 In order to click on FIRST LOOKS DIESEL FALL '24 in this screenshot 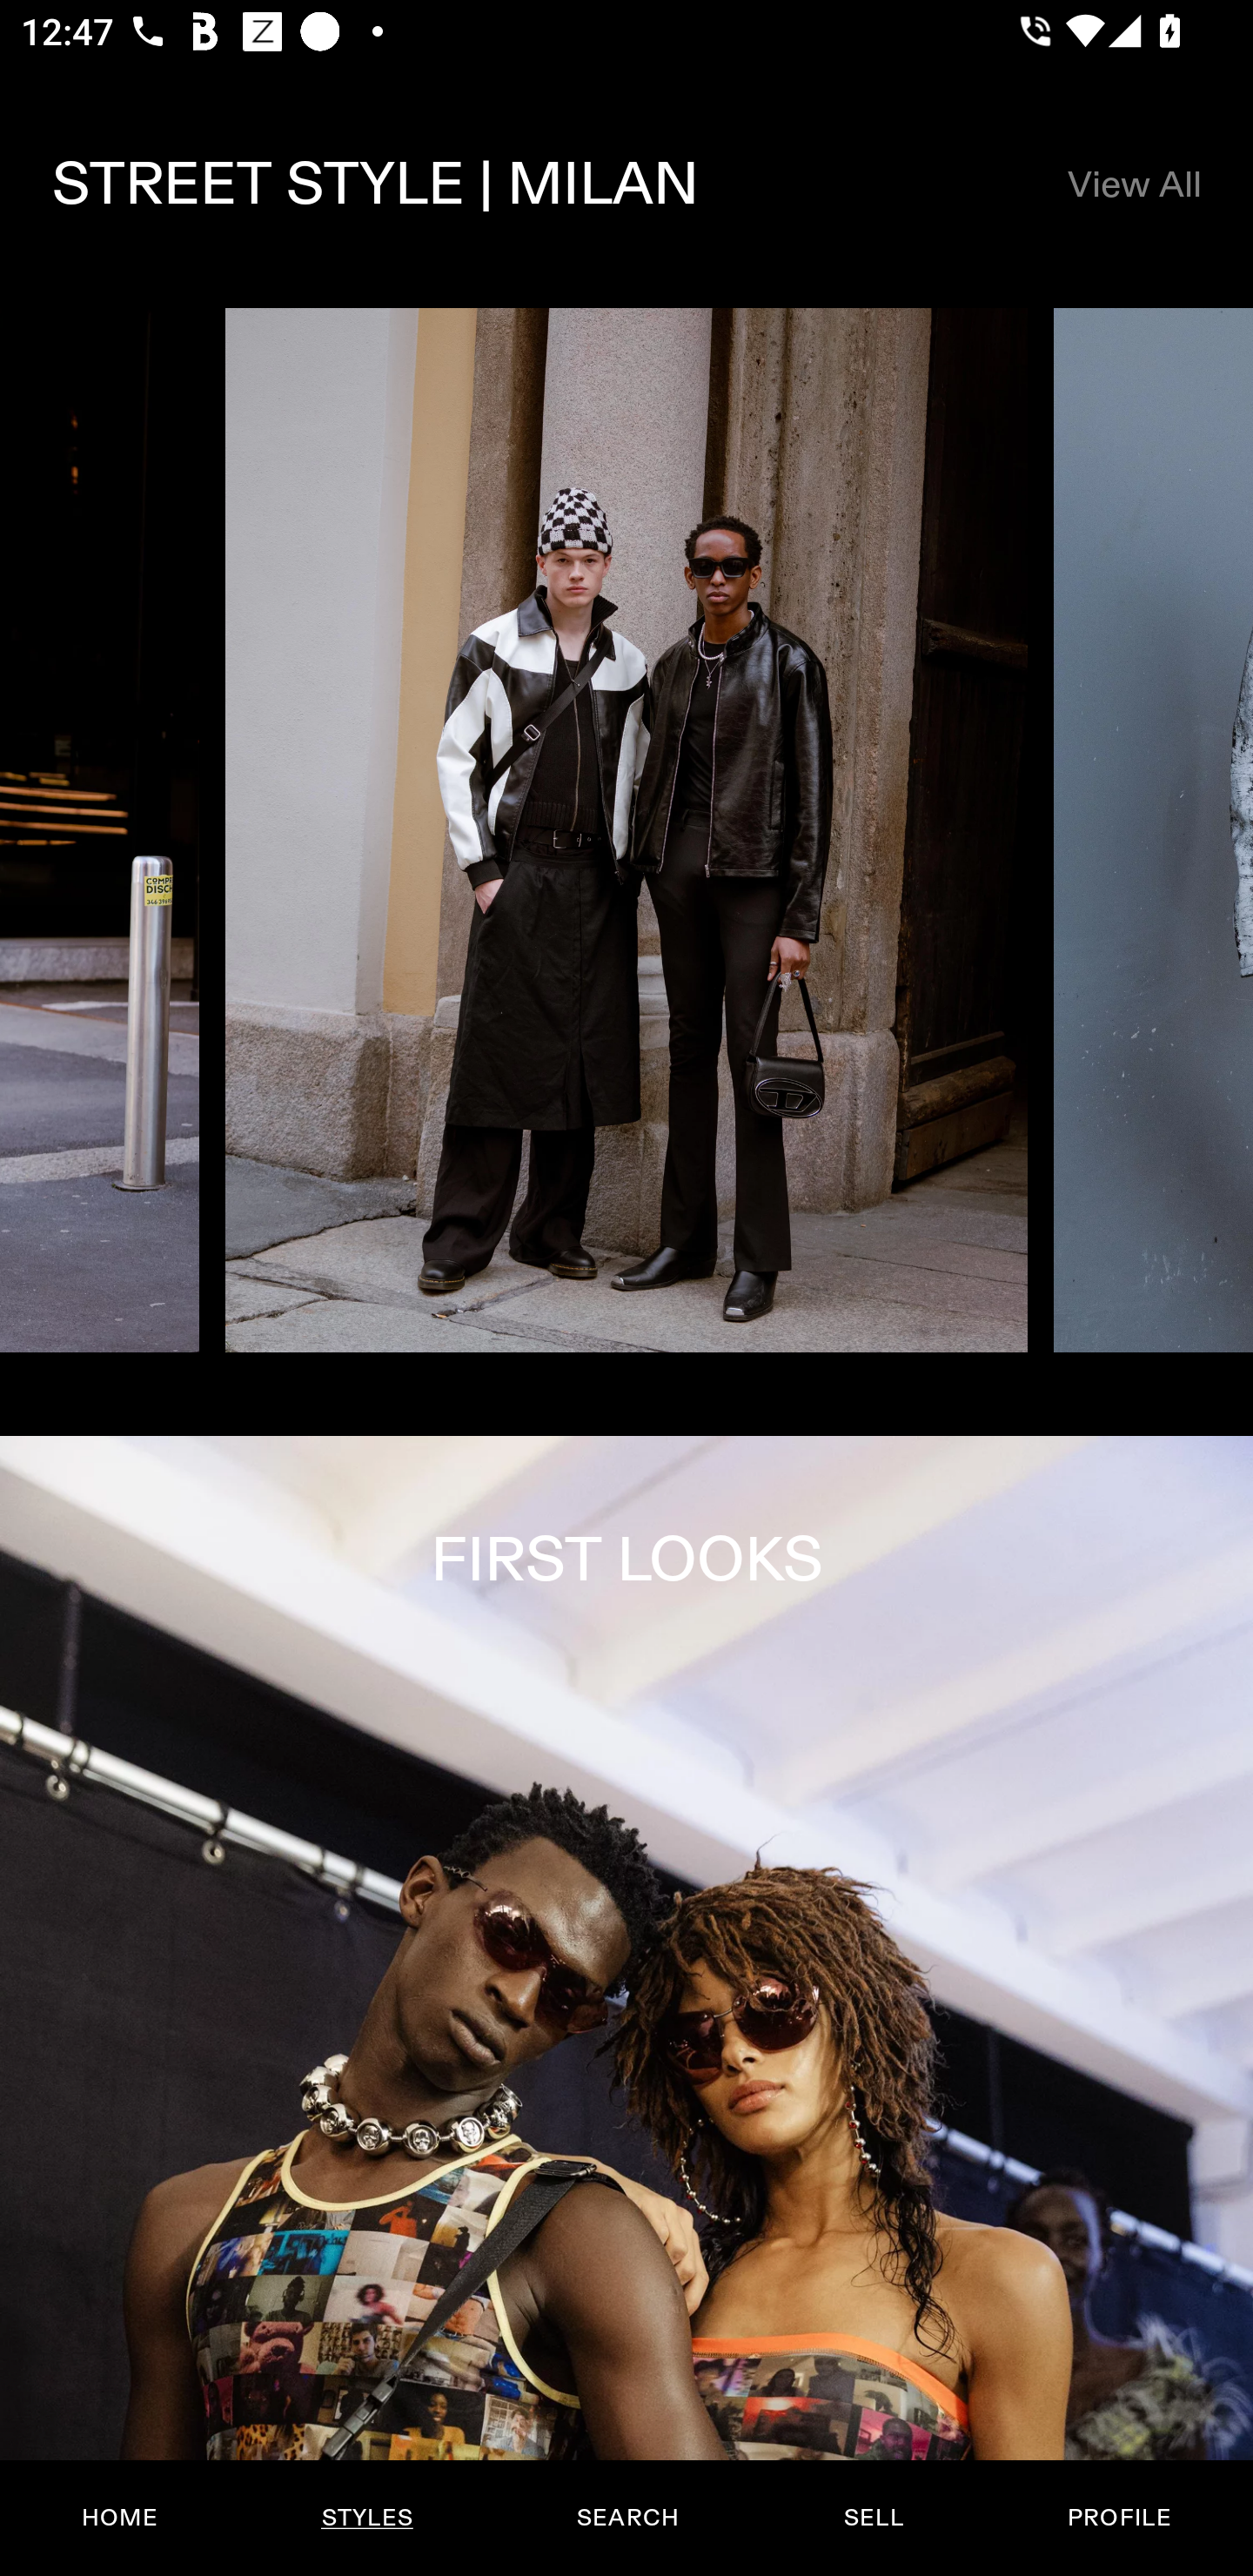, I will do `click(626, 2005)`.